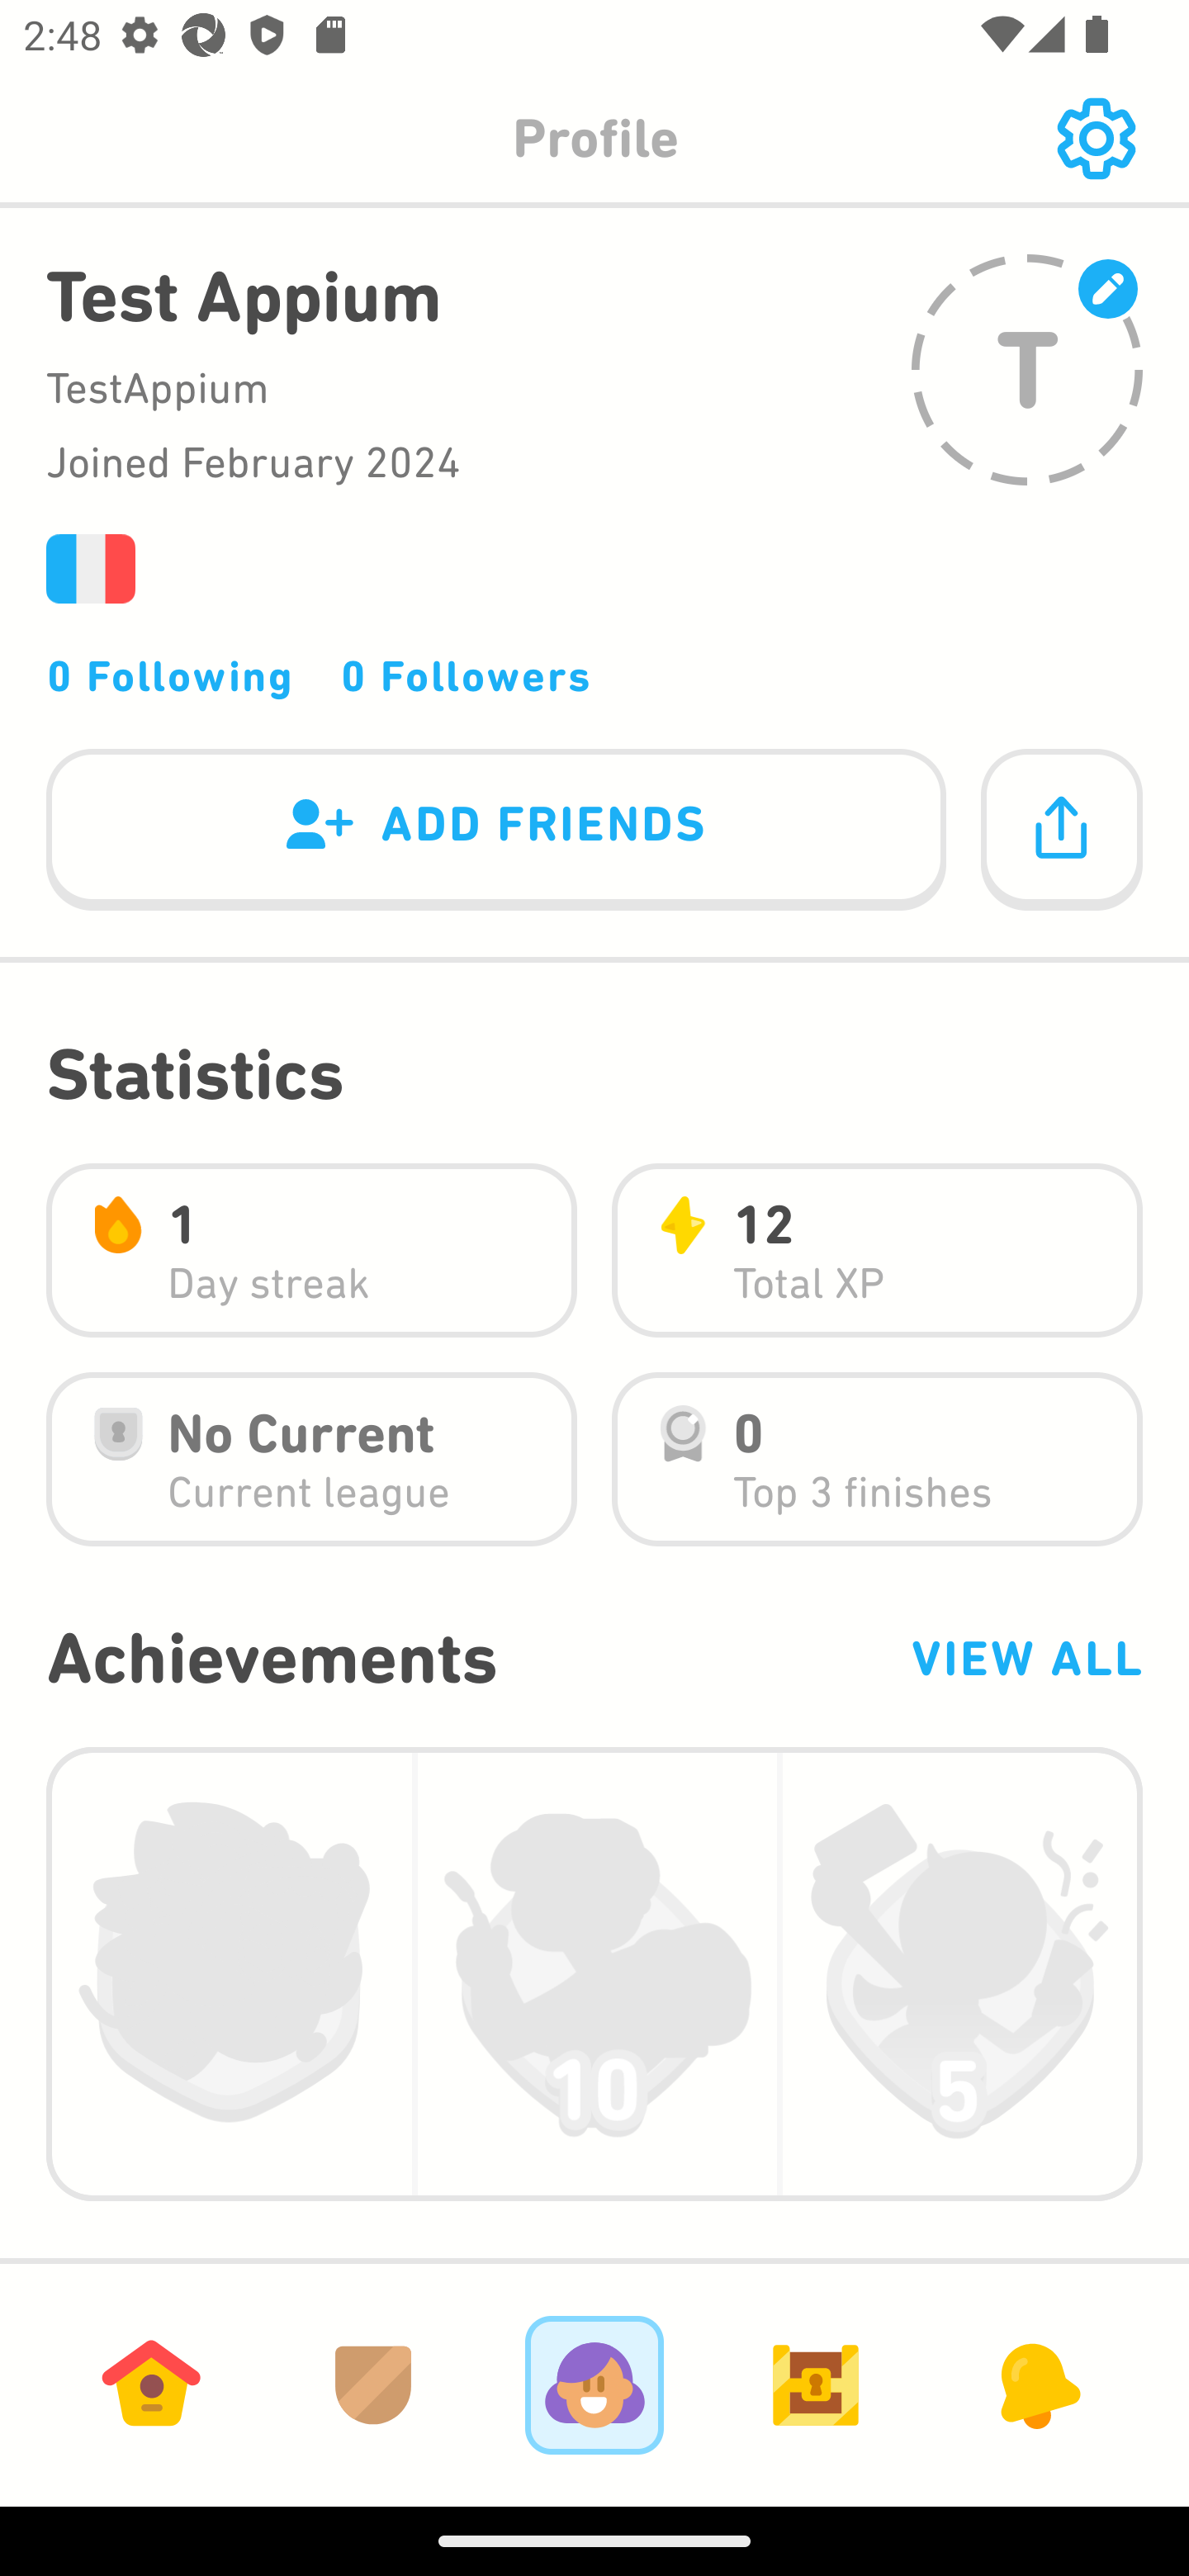 The height and width of the screenshot is (2576, 1189). Describe the element at coordinates (170, 675) in the screenshot. I see `0 Following` at that location.